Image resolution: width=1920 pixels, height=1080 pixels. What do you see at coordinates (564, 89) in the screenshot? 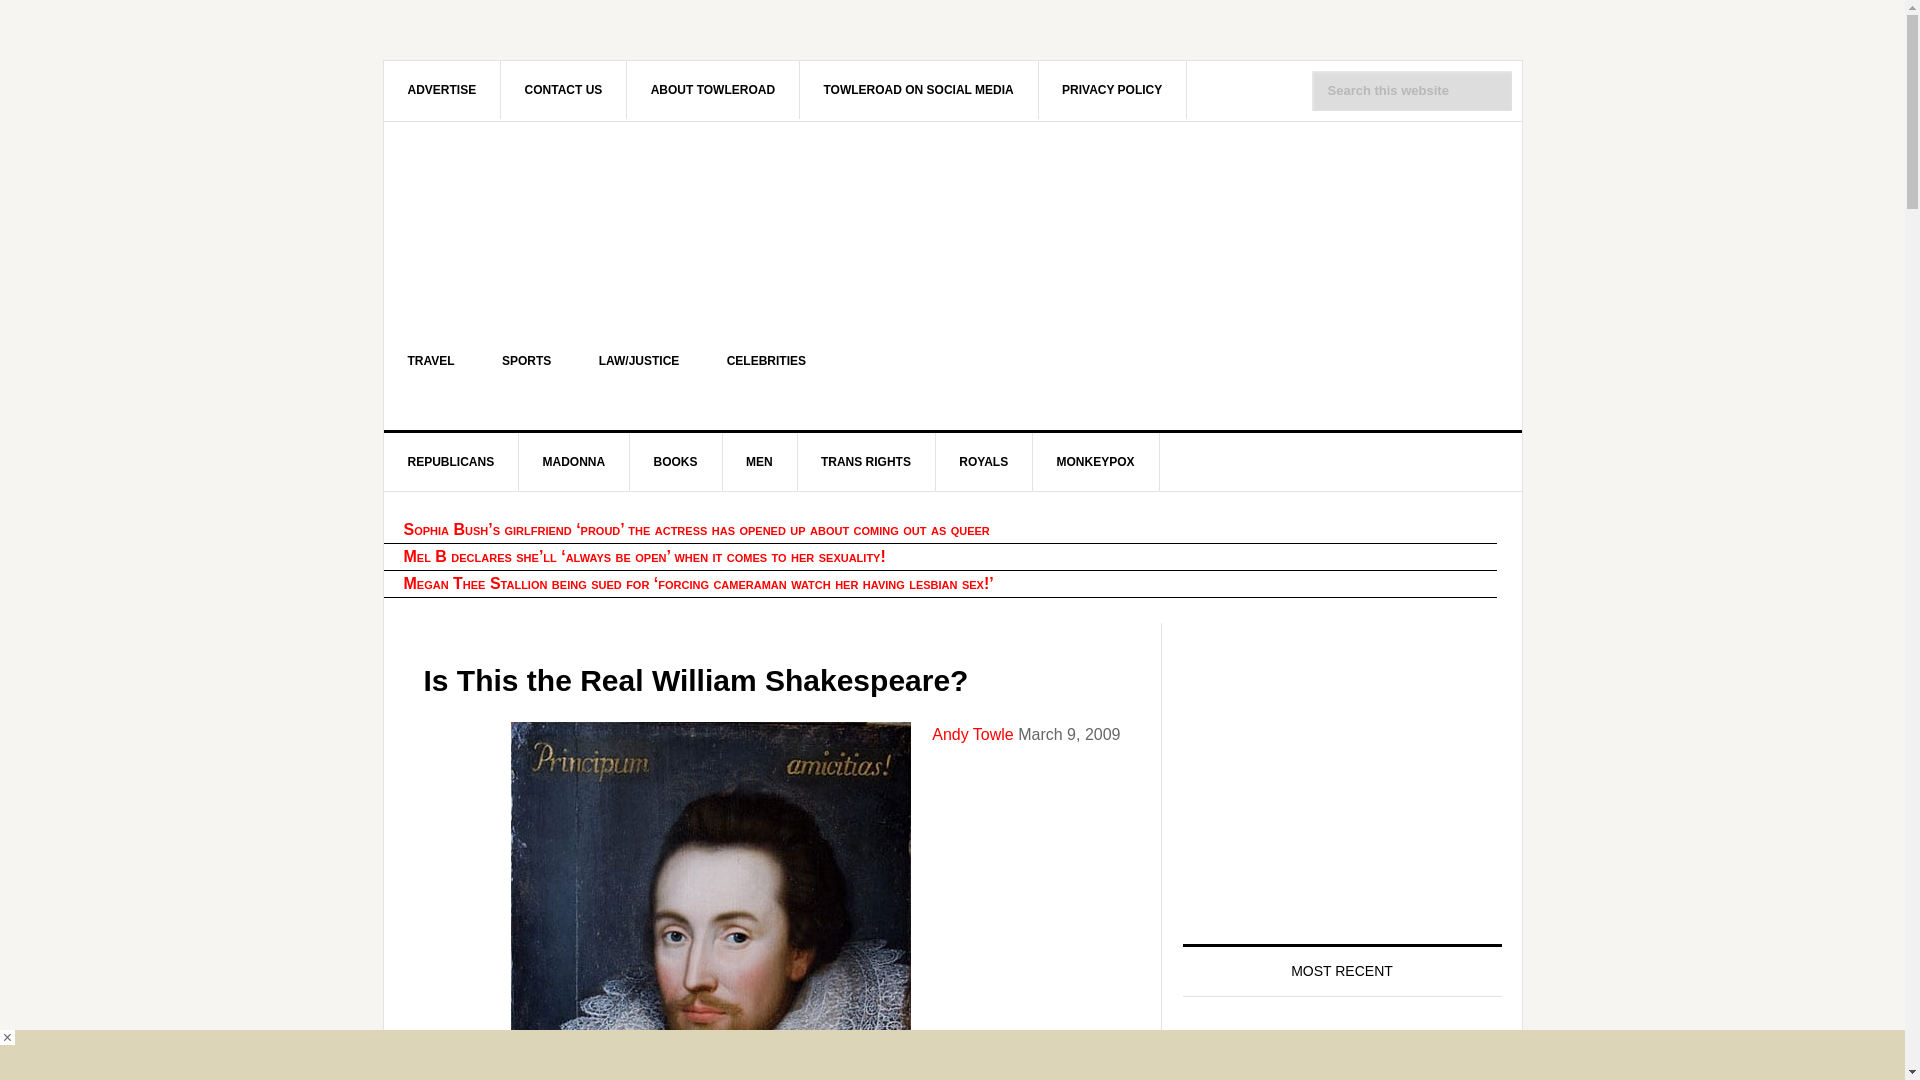
I see `CONTACT US` at bounding box center [564, 89].